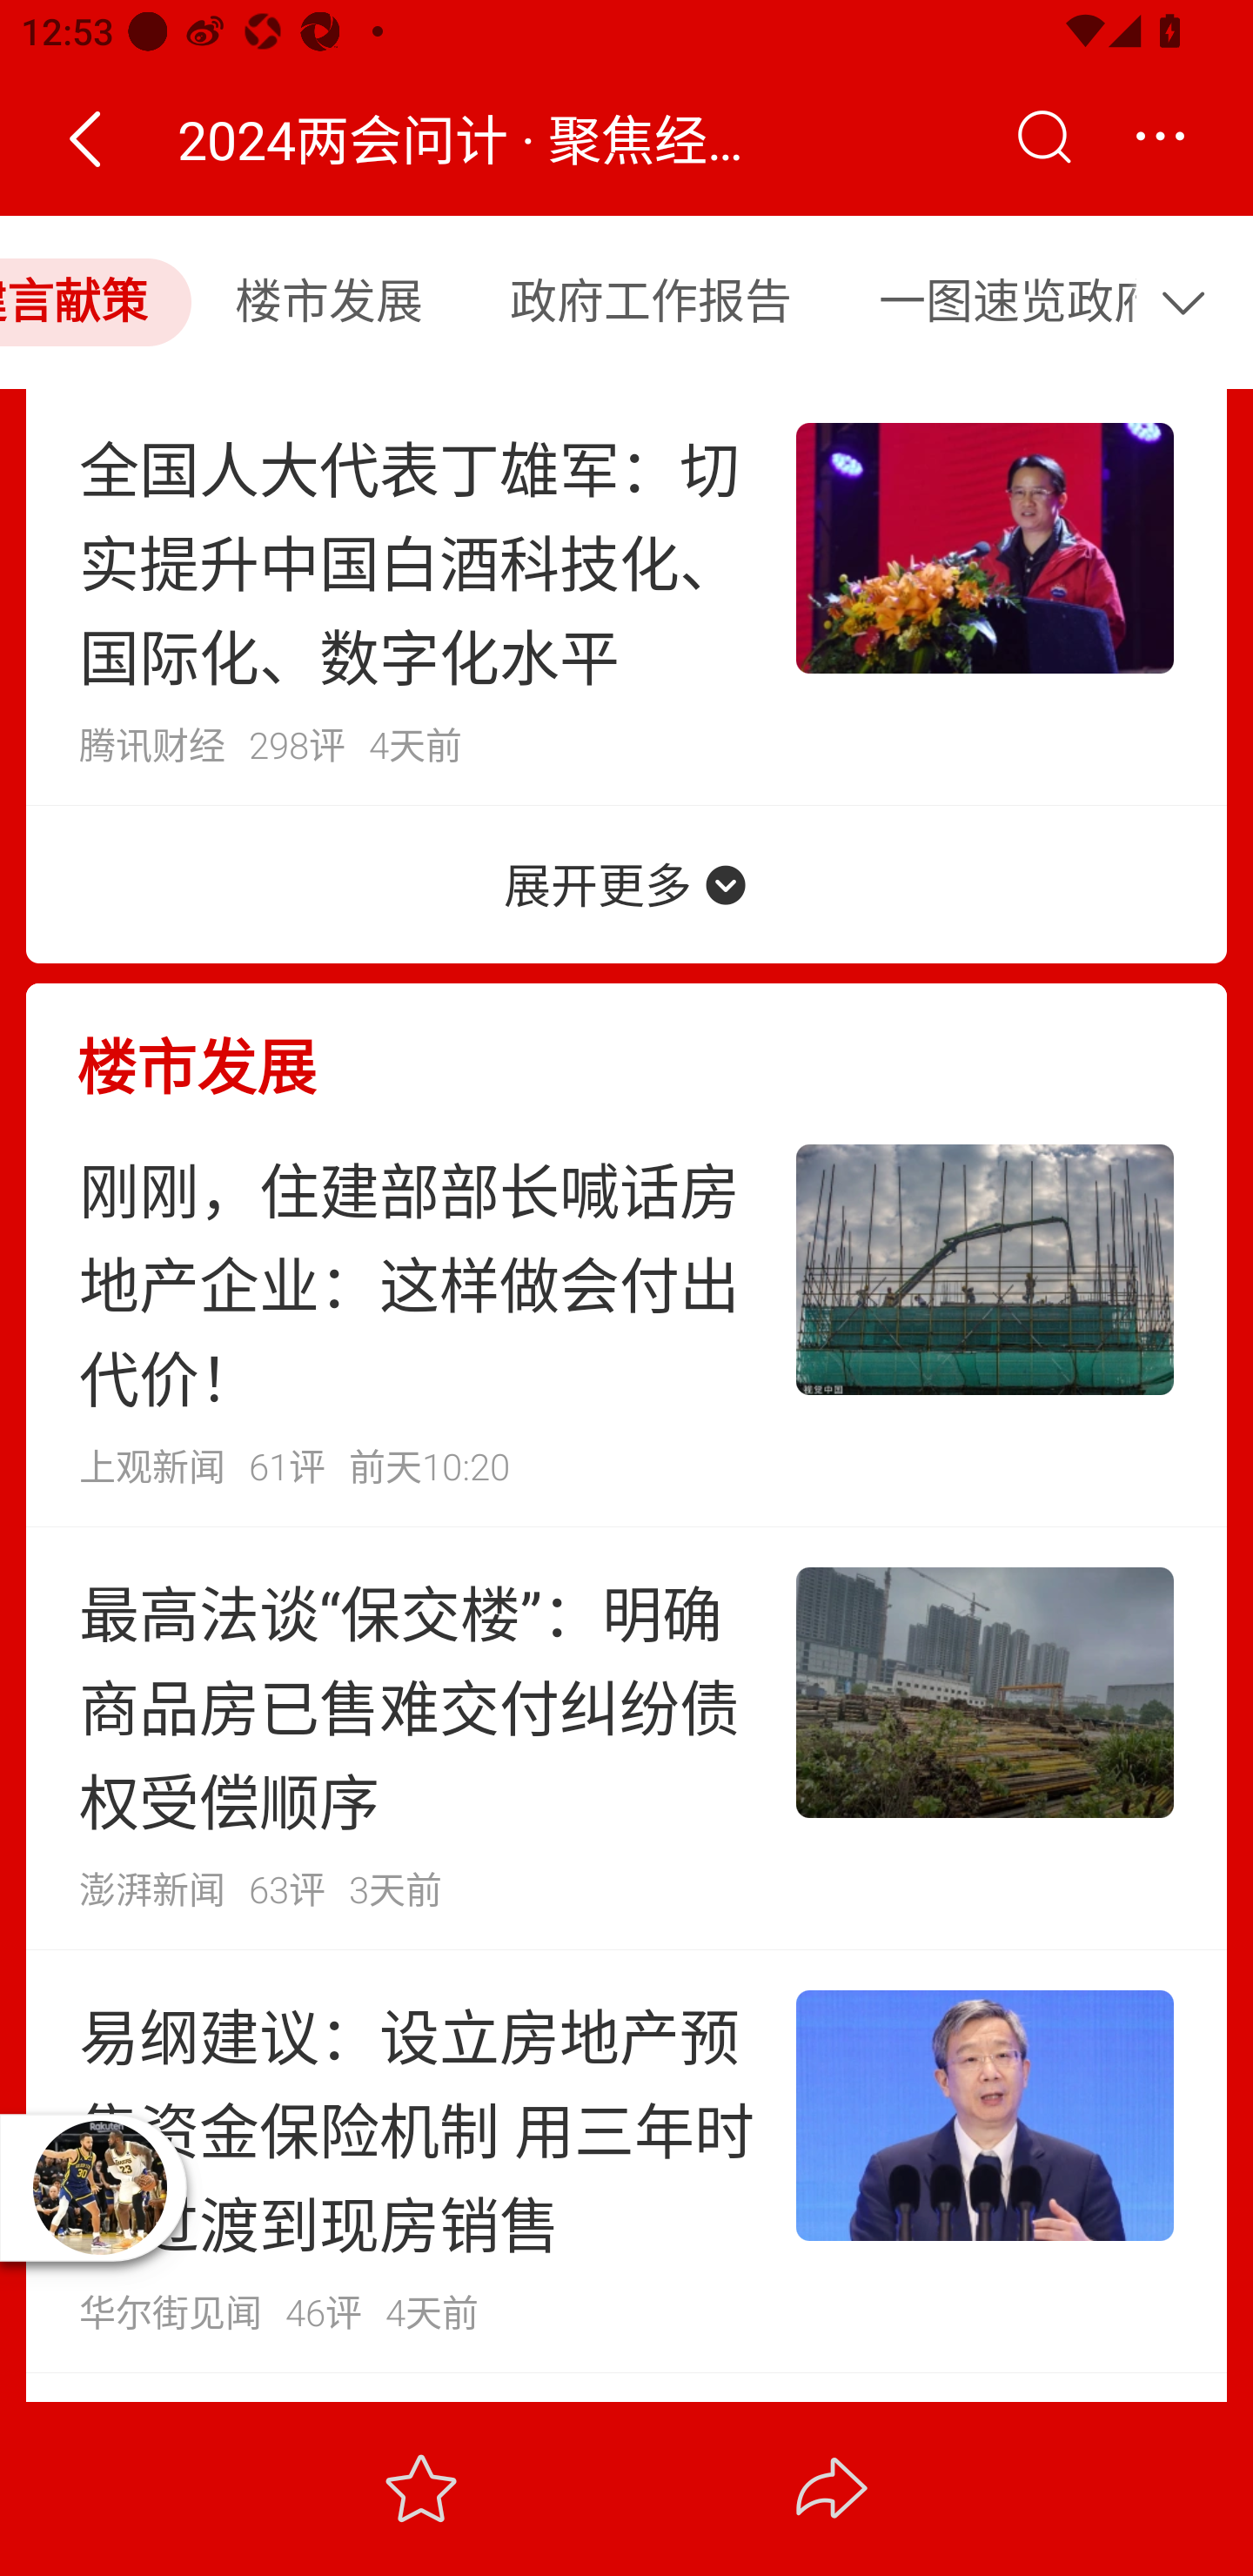 The height and width of the screenshot is (2576, 1253). What do you see at coordinates (1190, 301) in the screenshot?
I see `` at bounding box center [1190, 301].